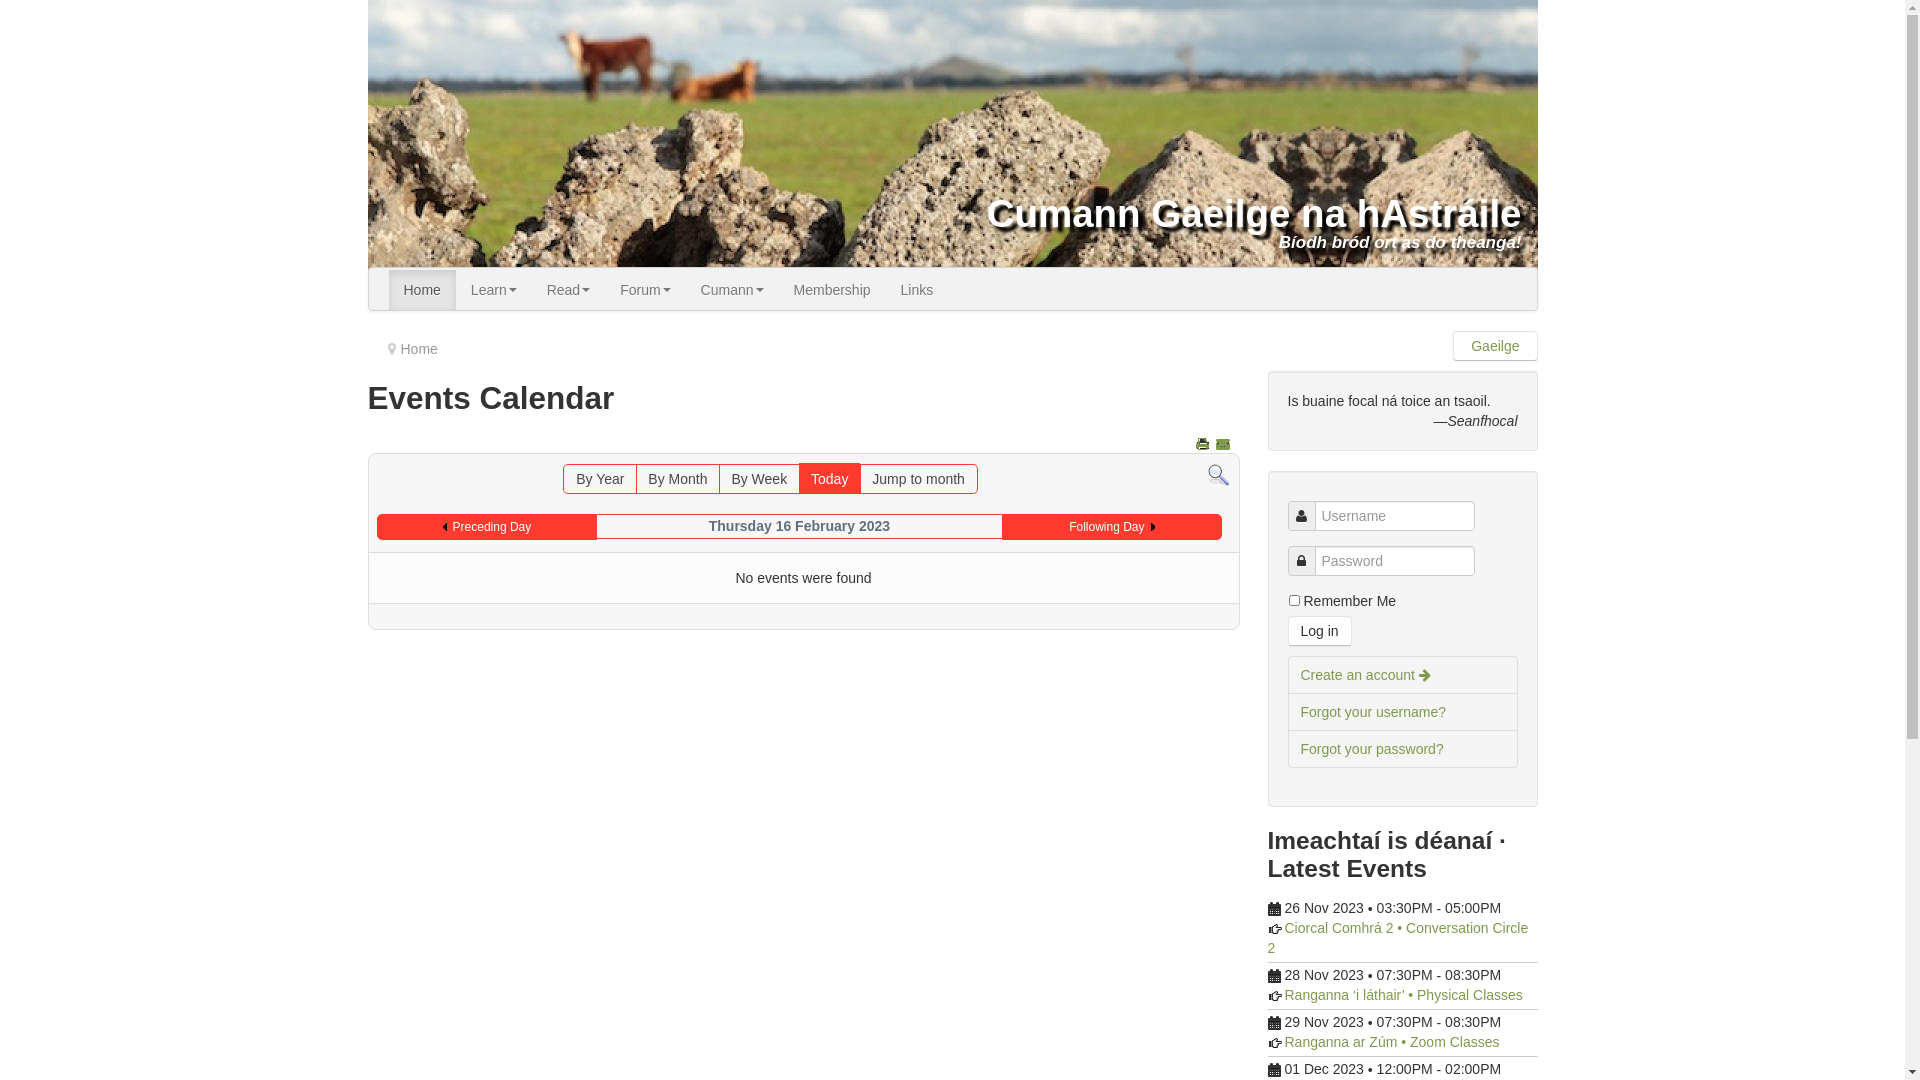 This screenshot has width=1920, height=1080. Describe the element at coordinates (600, 478) in the screenshot. I see `By Year` at that location.